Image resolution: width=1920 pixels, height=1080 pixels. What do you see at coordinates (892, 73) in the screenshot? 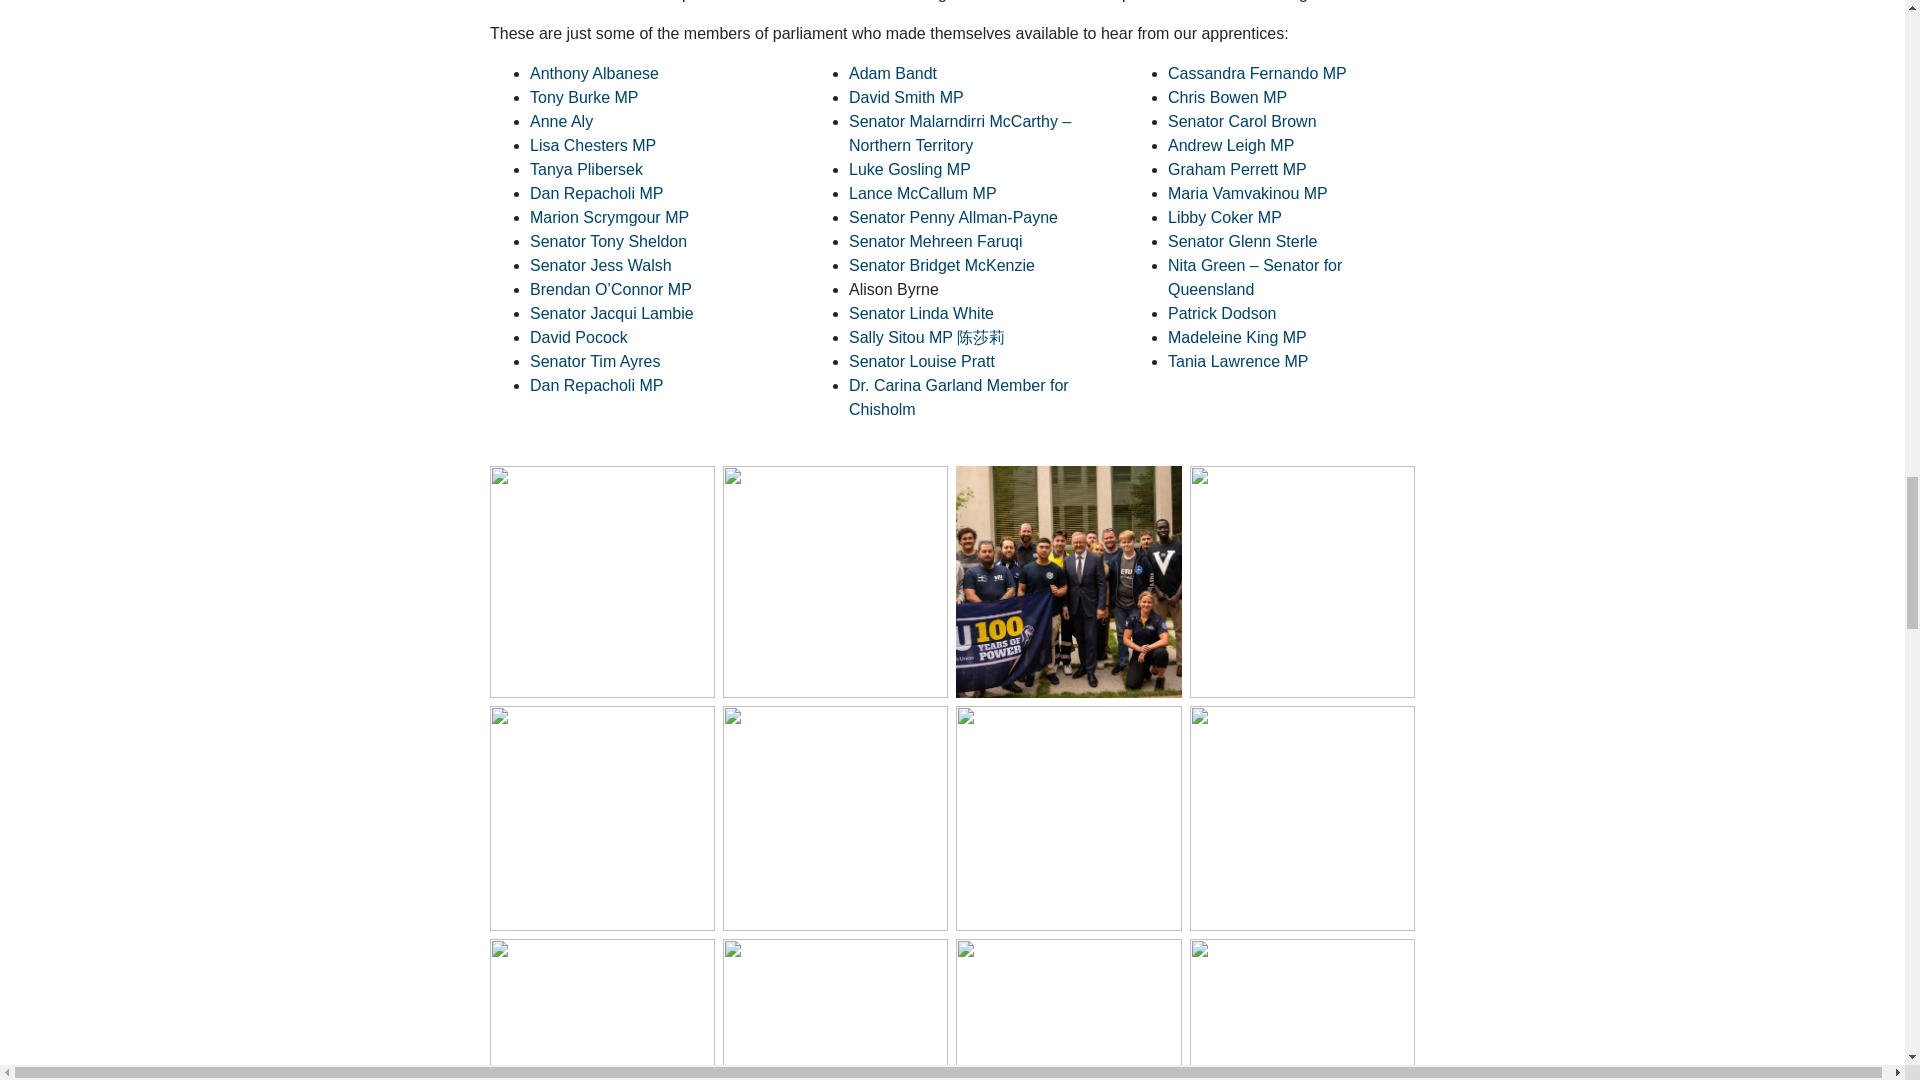
I see `Adam Bandt` at bounding box center [892, 73].